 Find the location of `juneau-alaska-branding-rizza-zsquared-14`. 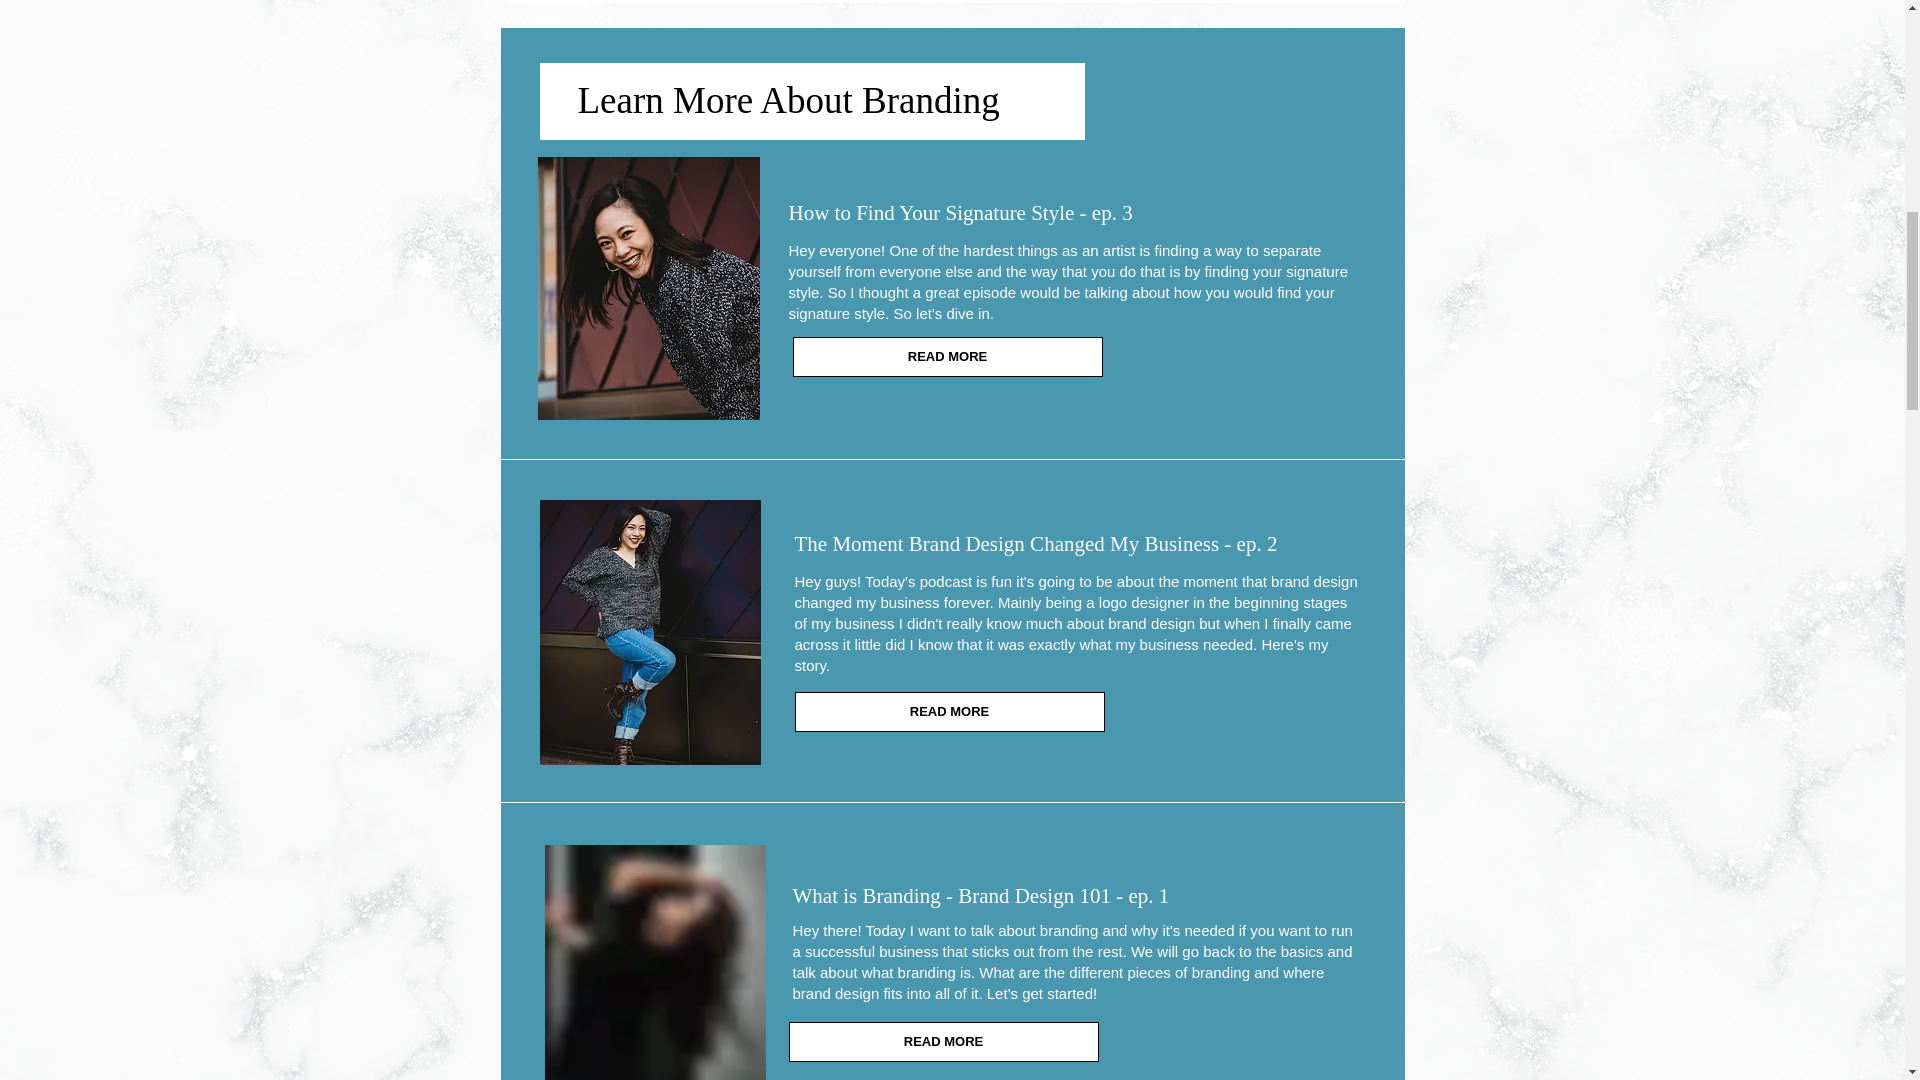

juneau-alaska-branding-rizza-zsquared-14 is located at coordinates (648, 288).